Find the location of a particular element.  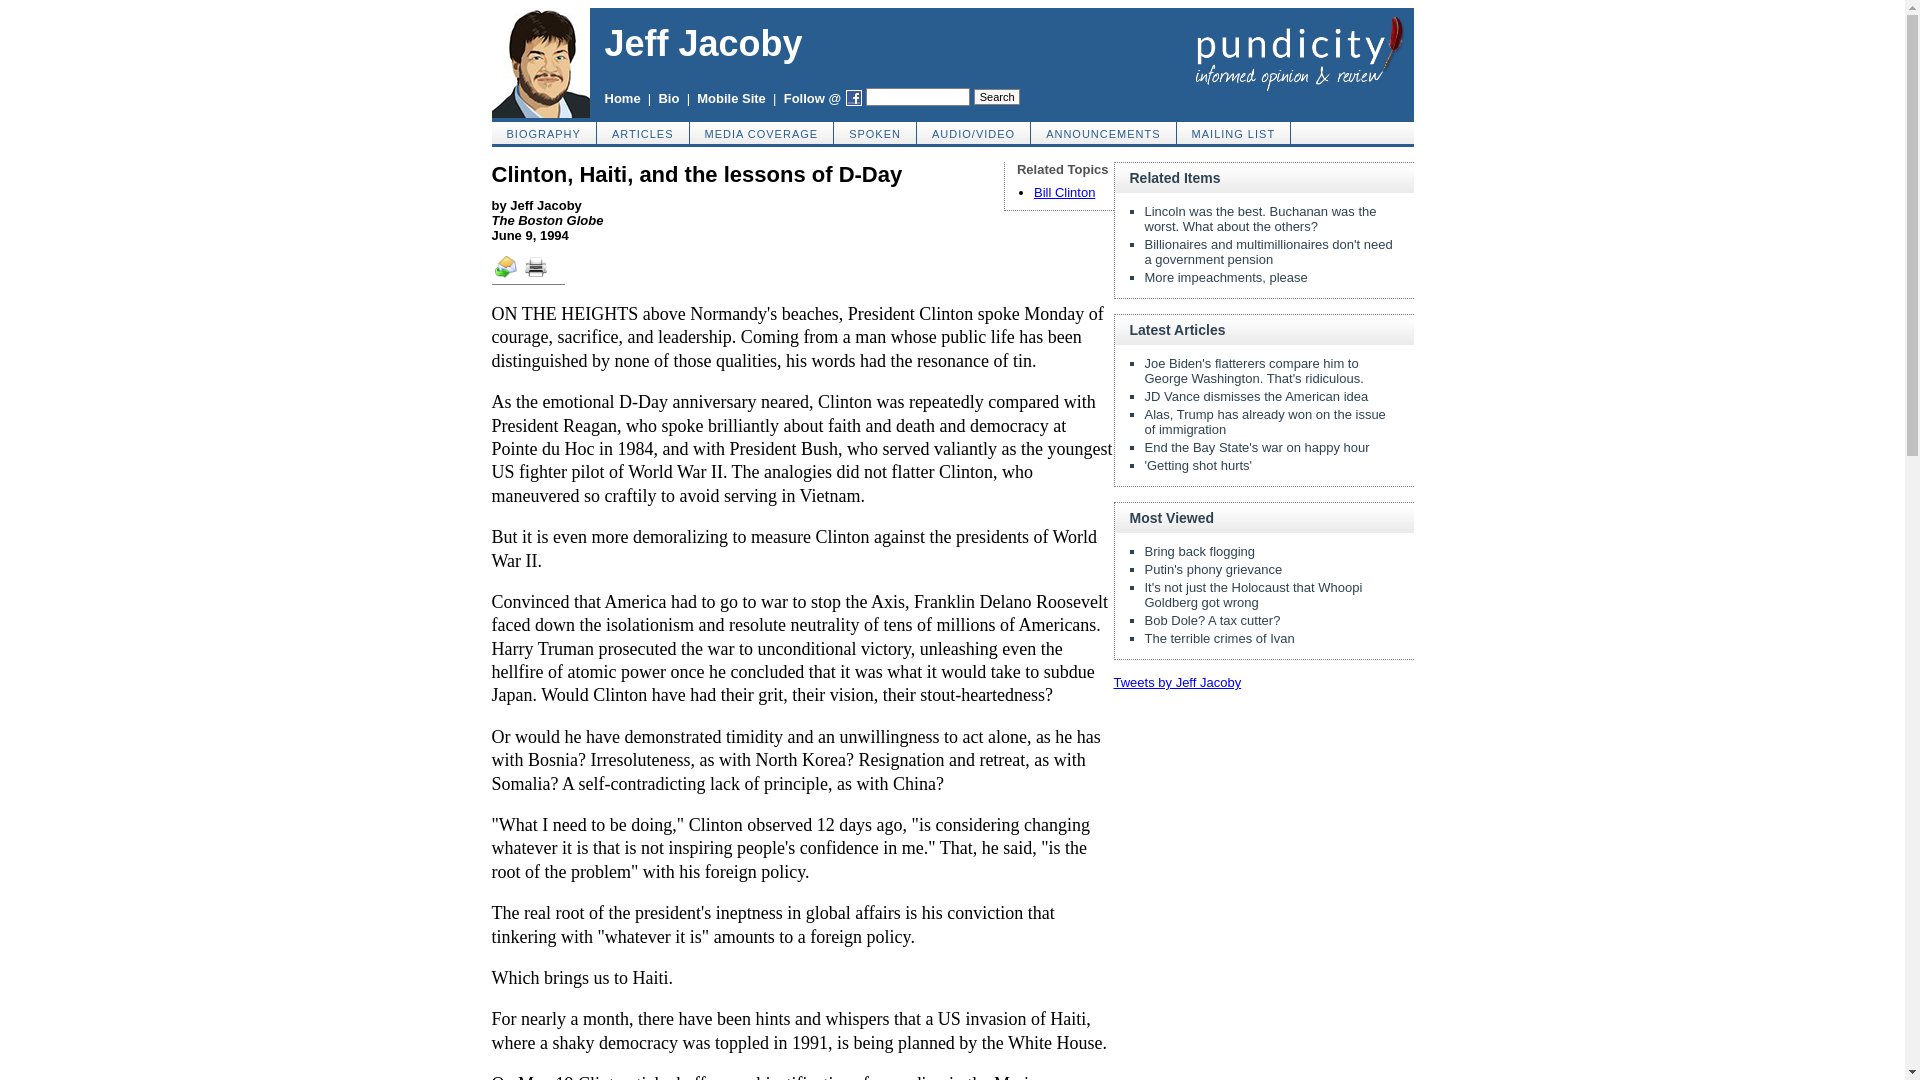

Search is located at coordinates (996, 96).